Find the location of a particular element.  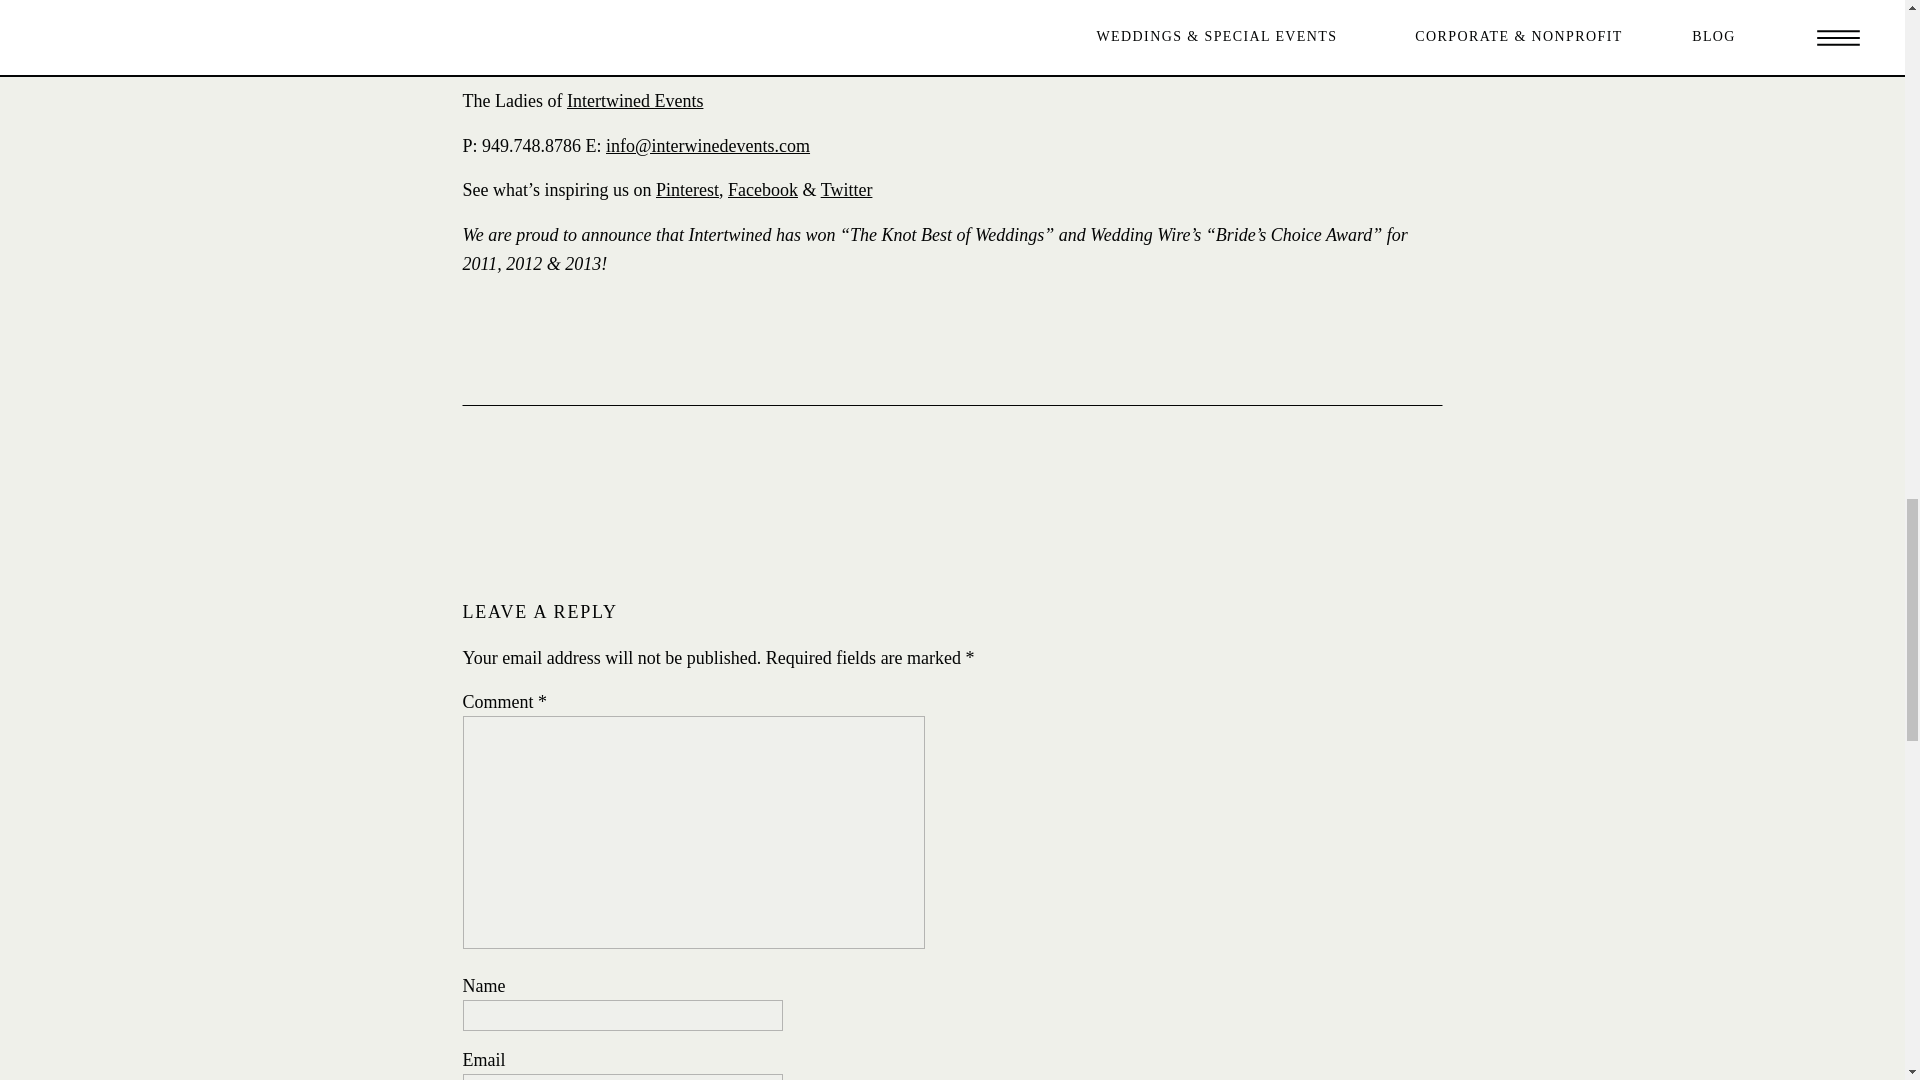

Facebook is located at coordinates (762, 190).